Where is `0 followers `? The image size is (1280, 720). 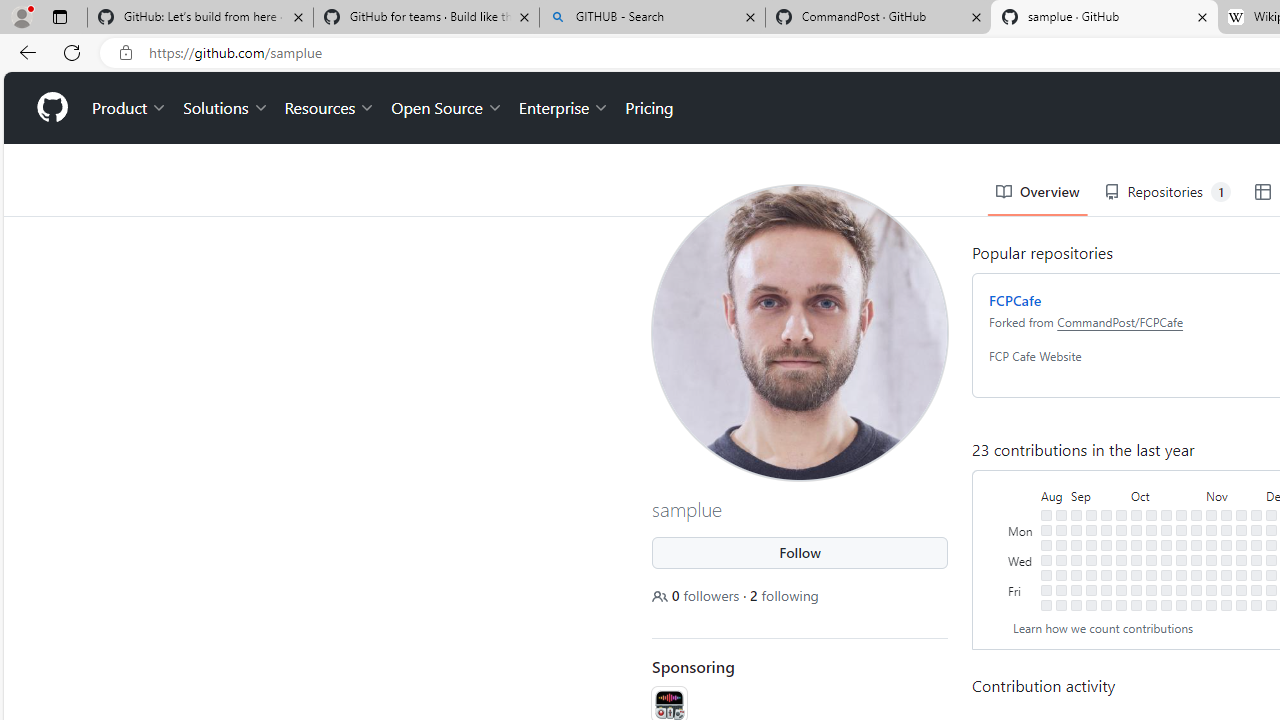 0 followers  is located at coordinates (697, 595).